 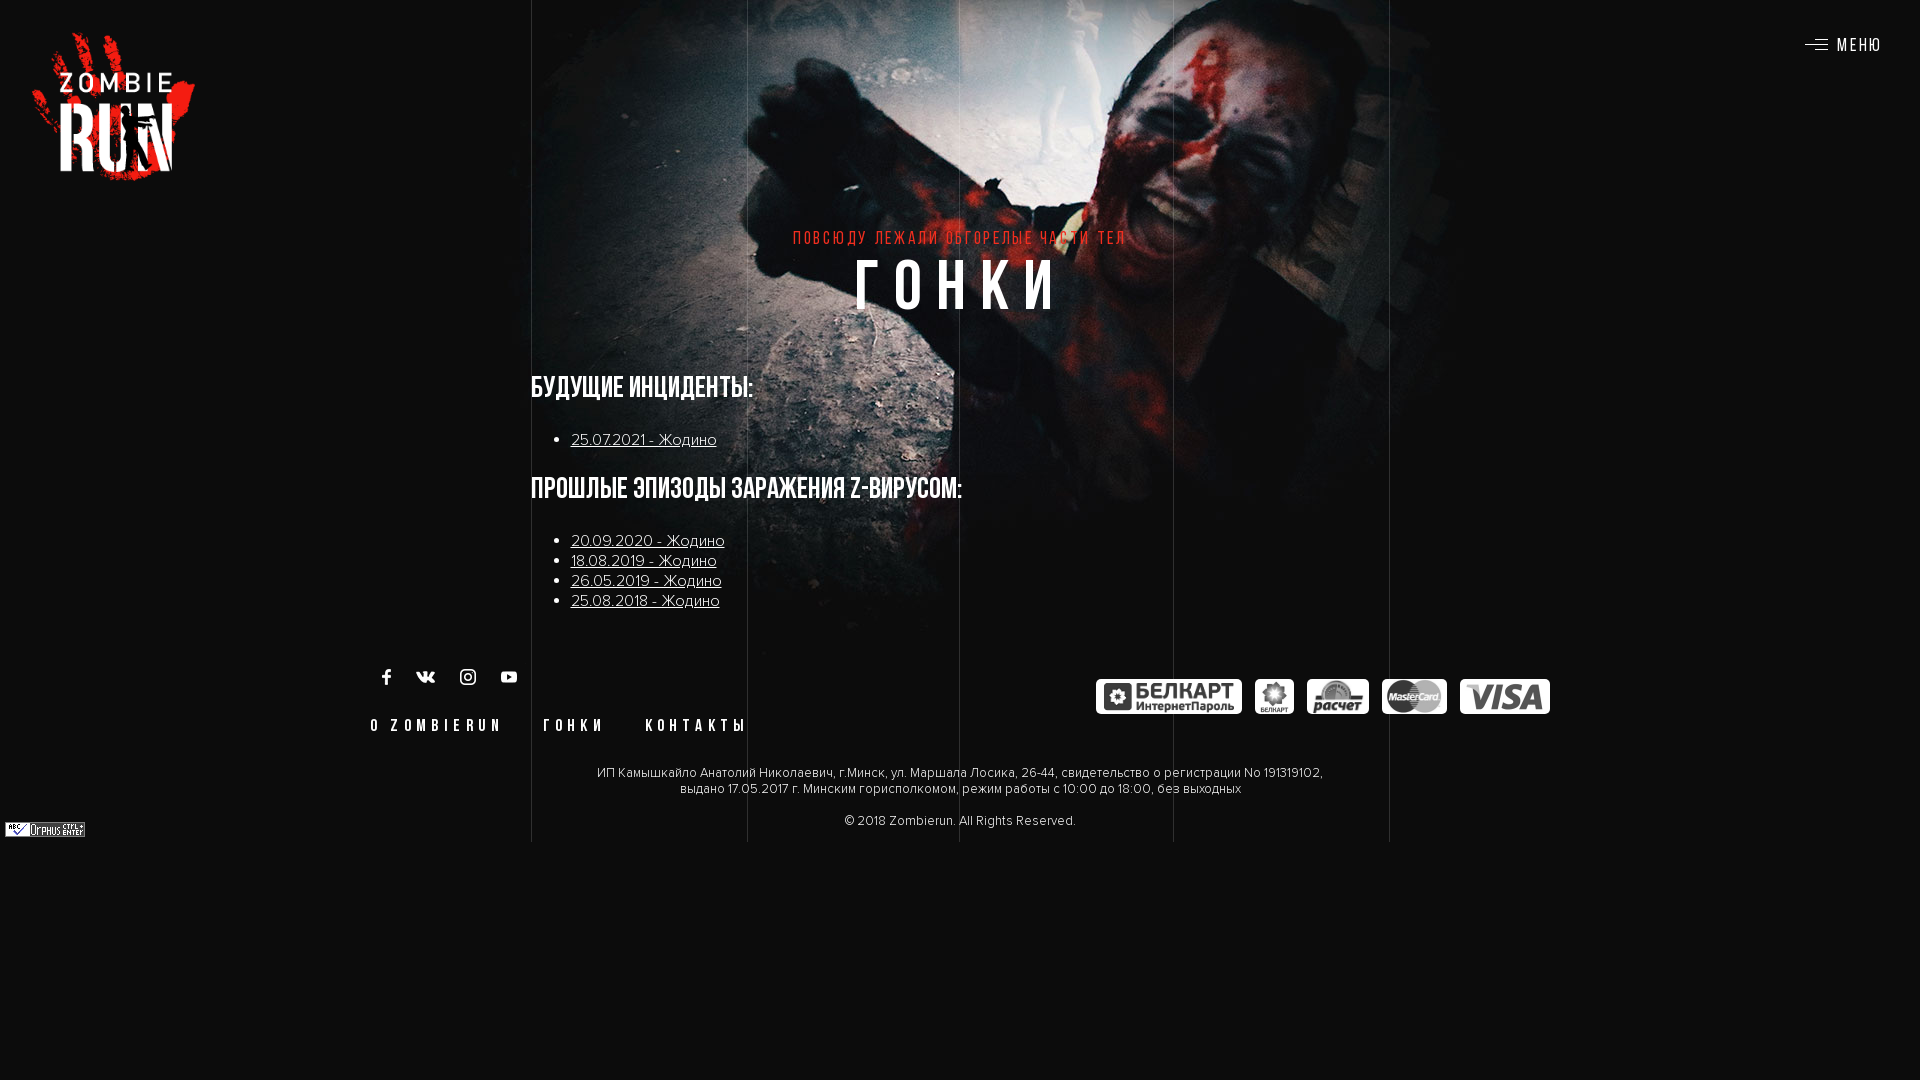 I want to click on Facebook, so click(x=388, y=677).